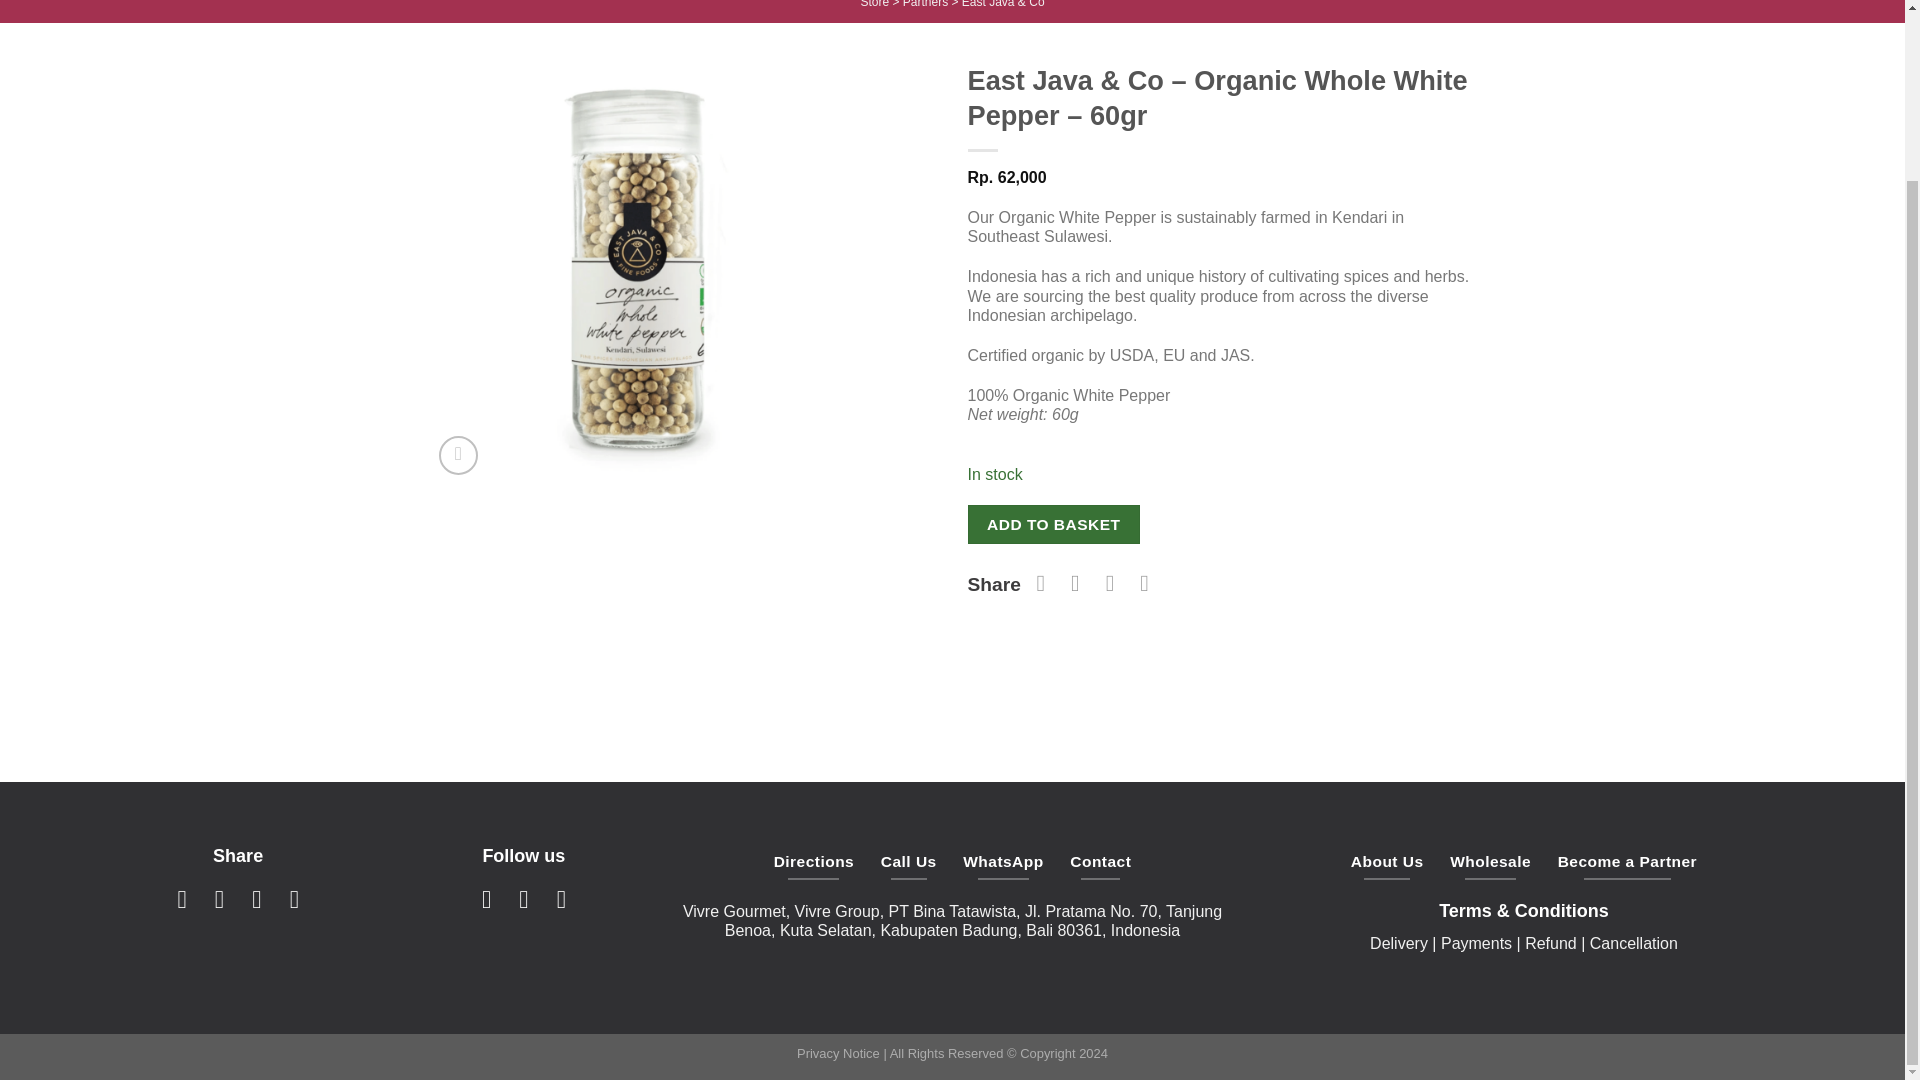 The image size is (1920, 1080). I want to click on Follow on Facebook, so click(486, 898).